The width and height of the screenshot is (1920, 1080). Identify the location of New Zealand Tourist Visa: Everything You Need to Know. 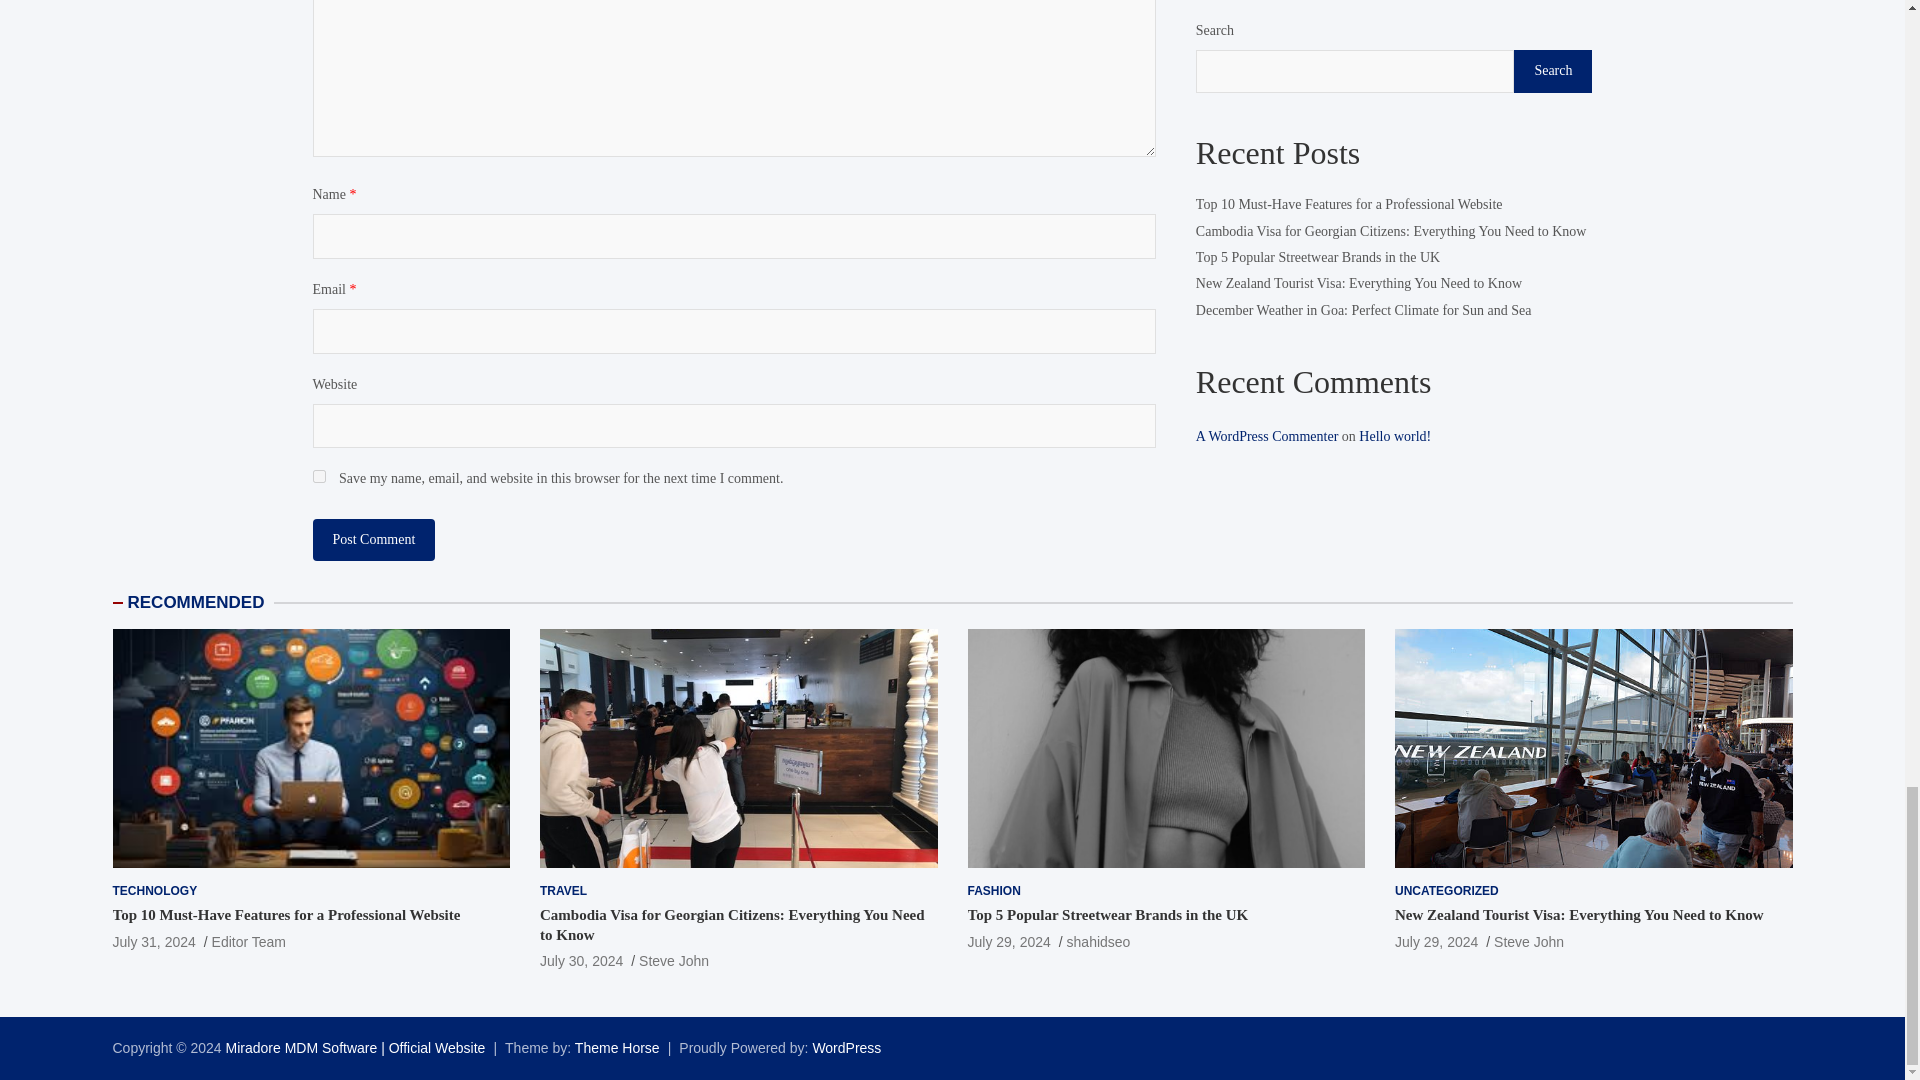
(1436, 941).